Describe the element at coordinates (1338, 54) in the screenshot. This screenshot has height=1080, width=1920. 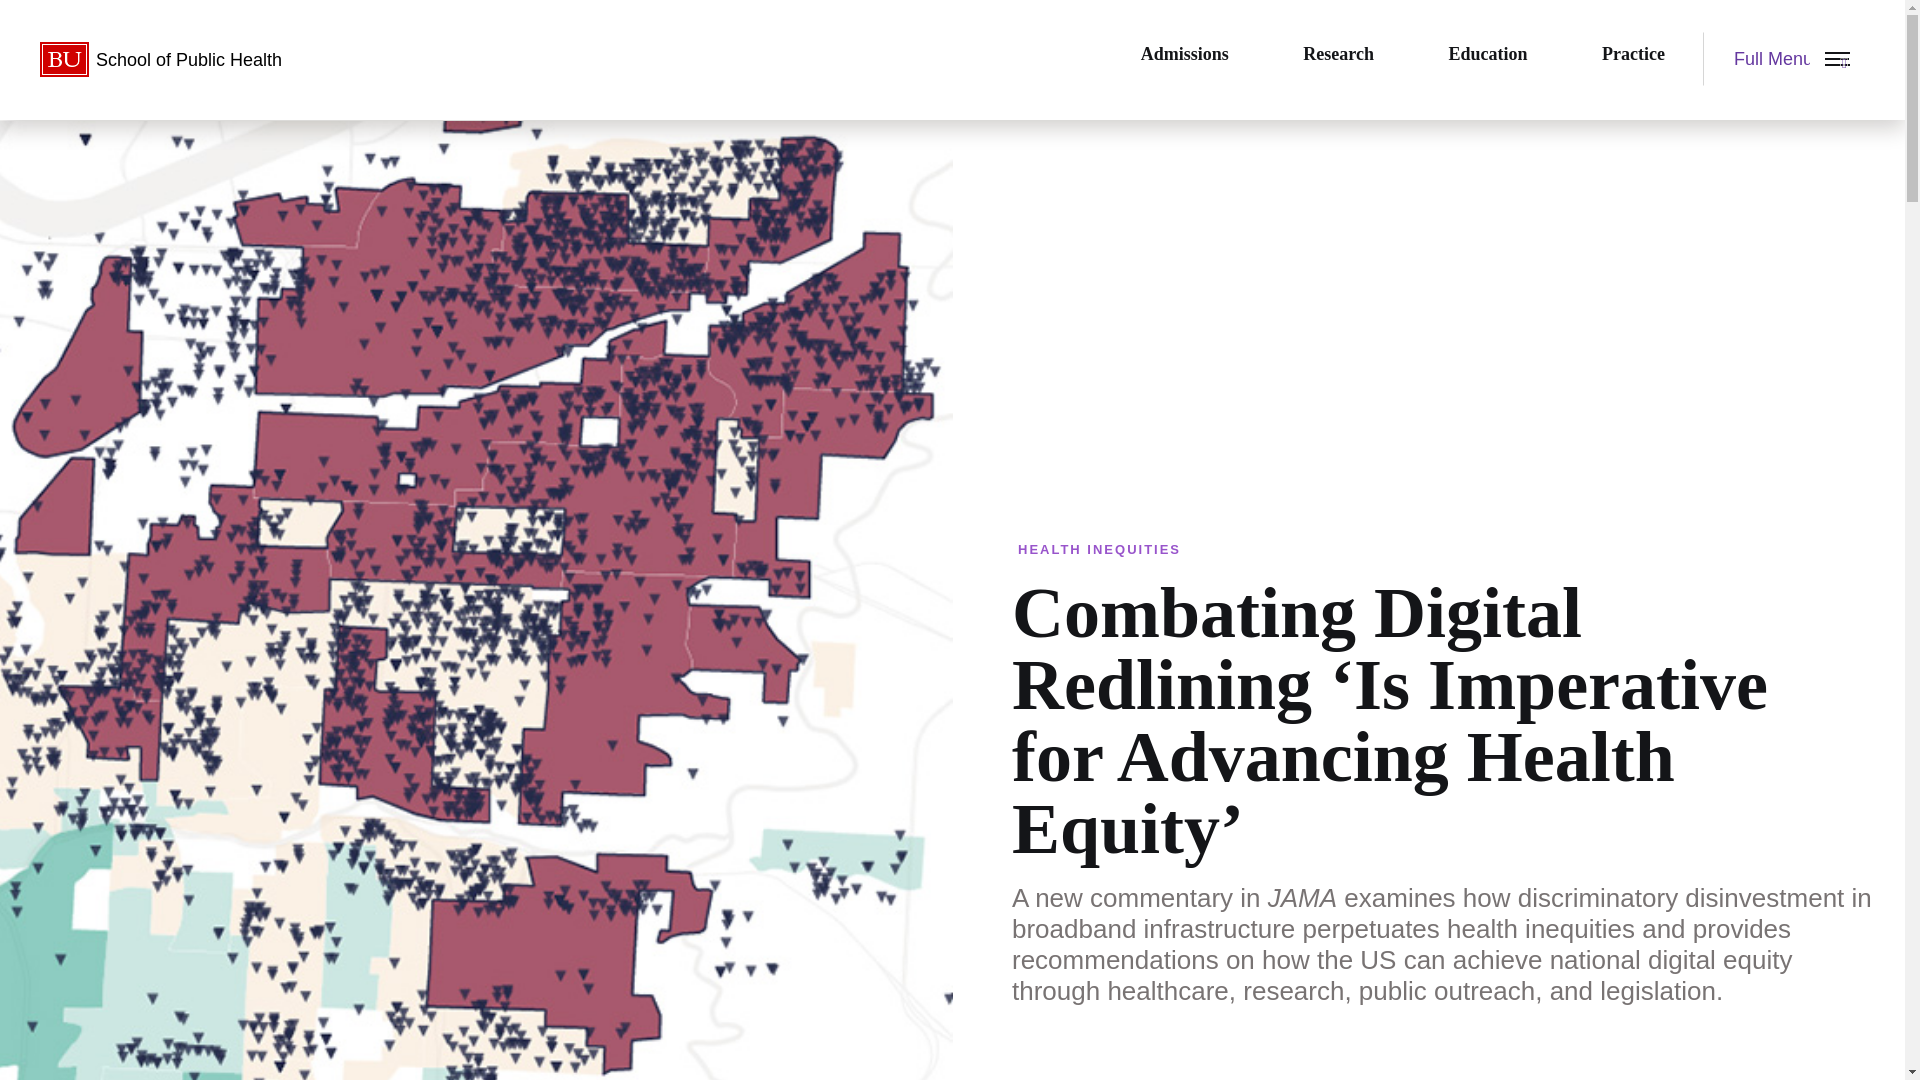
I see `Research` at that location.